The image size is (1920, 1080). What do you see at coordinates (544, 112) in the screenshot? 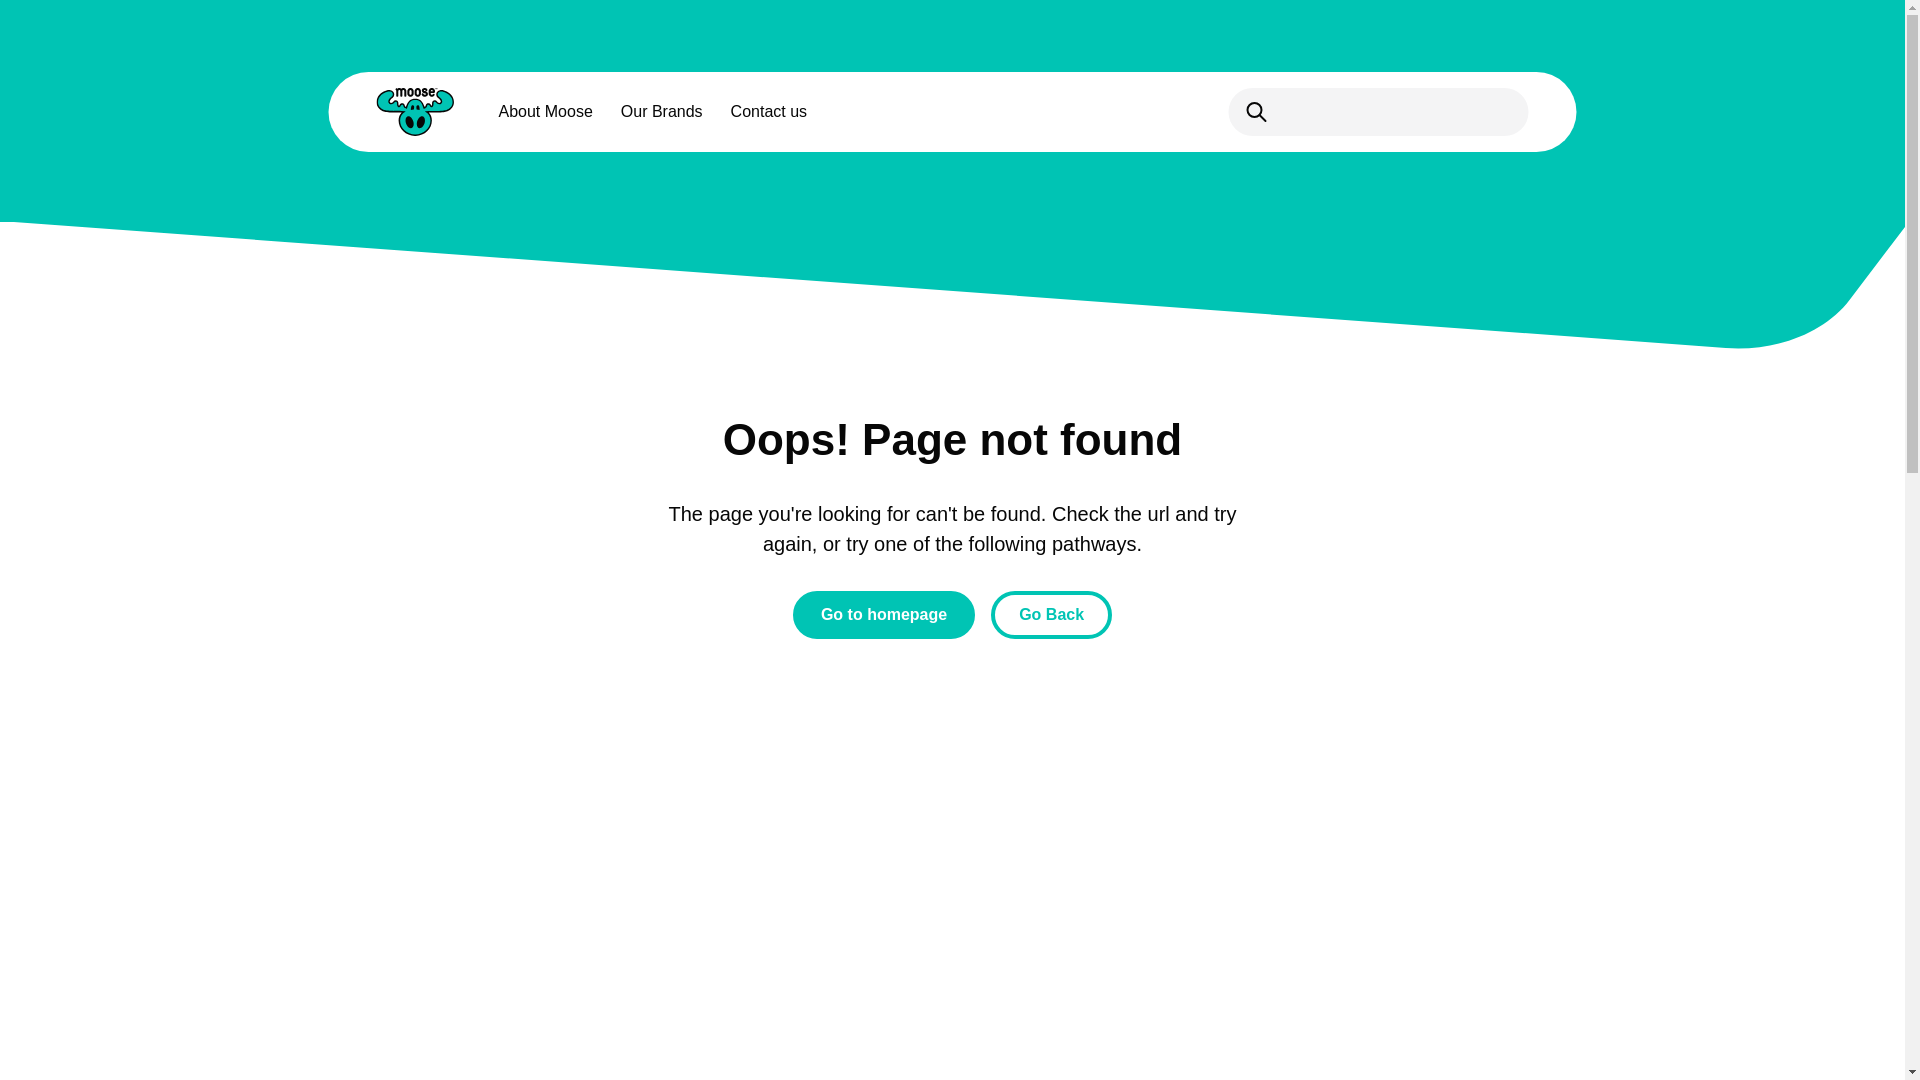
I see `About Moose` at bounding box center [544, 112].